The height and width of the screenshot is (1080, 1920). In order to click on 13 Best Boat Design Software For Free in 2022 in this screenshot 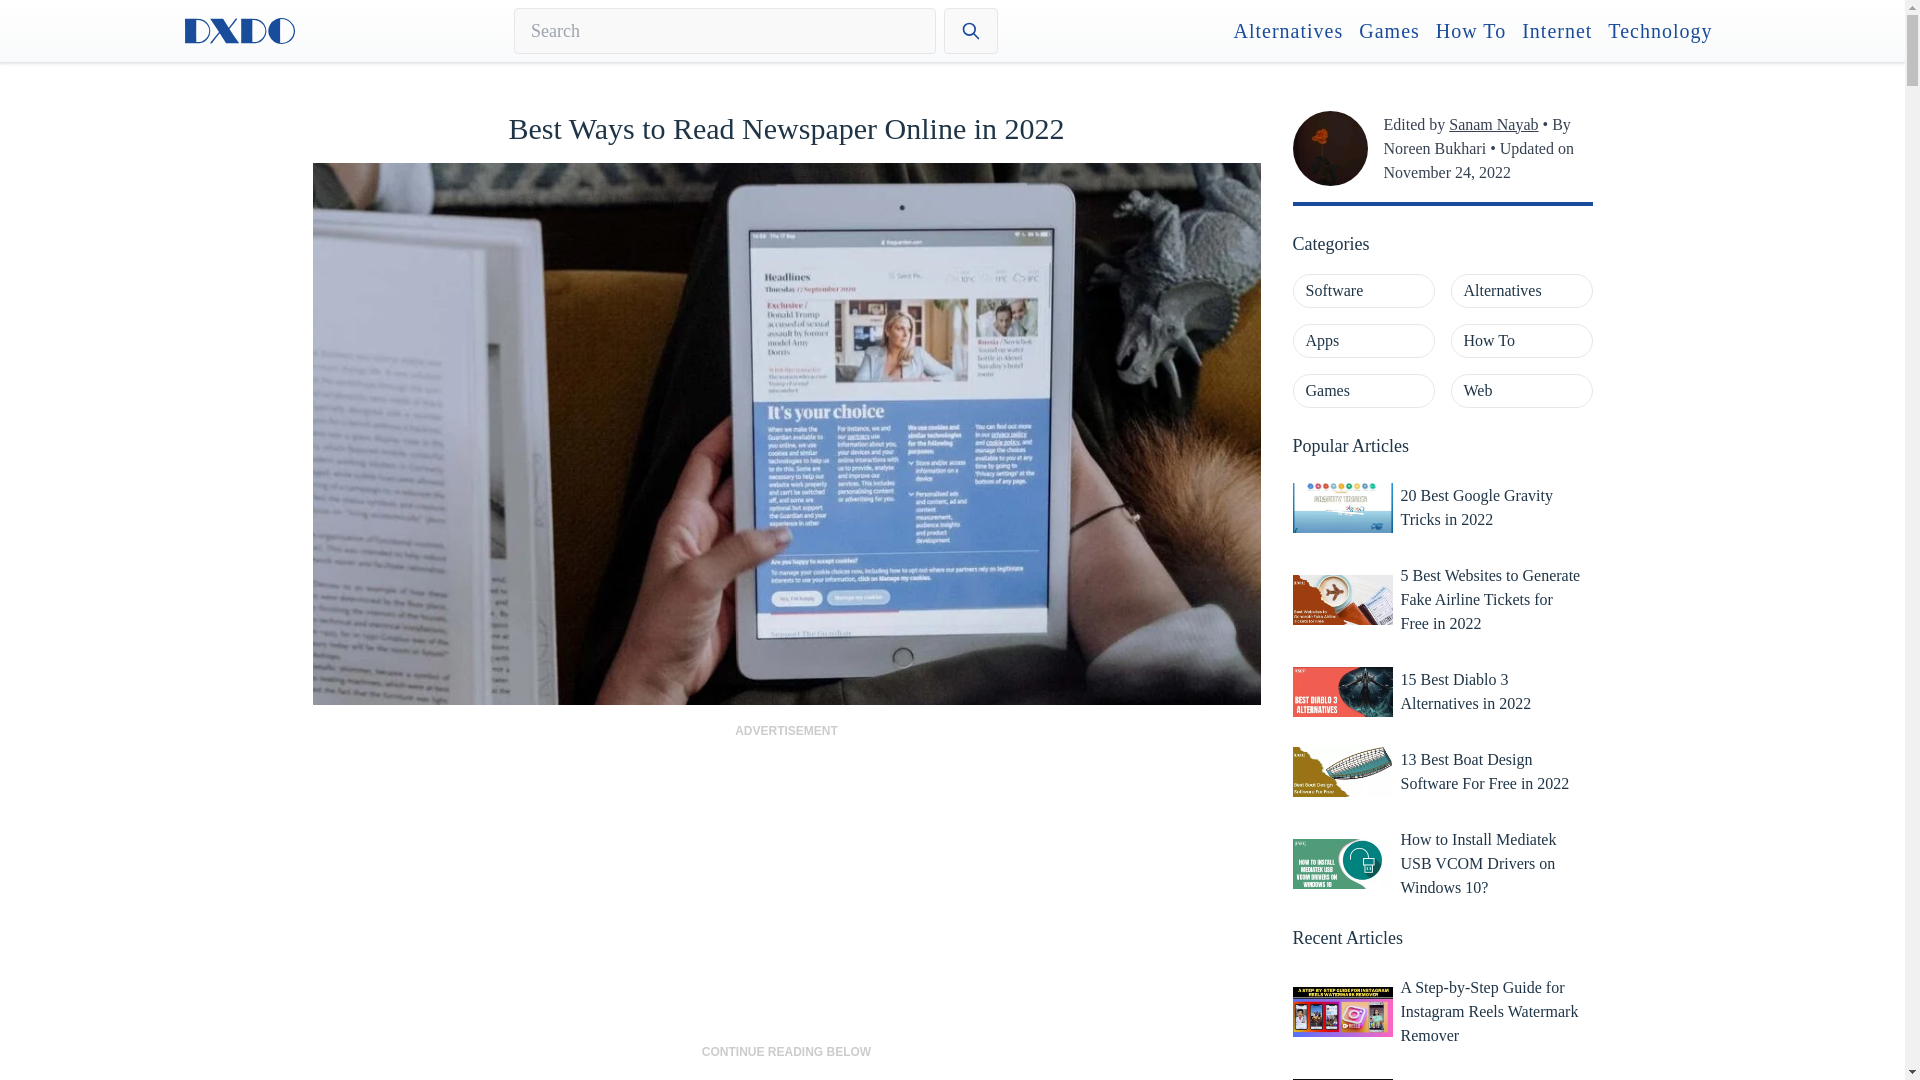, I will do `click(1492, 771)`.